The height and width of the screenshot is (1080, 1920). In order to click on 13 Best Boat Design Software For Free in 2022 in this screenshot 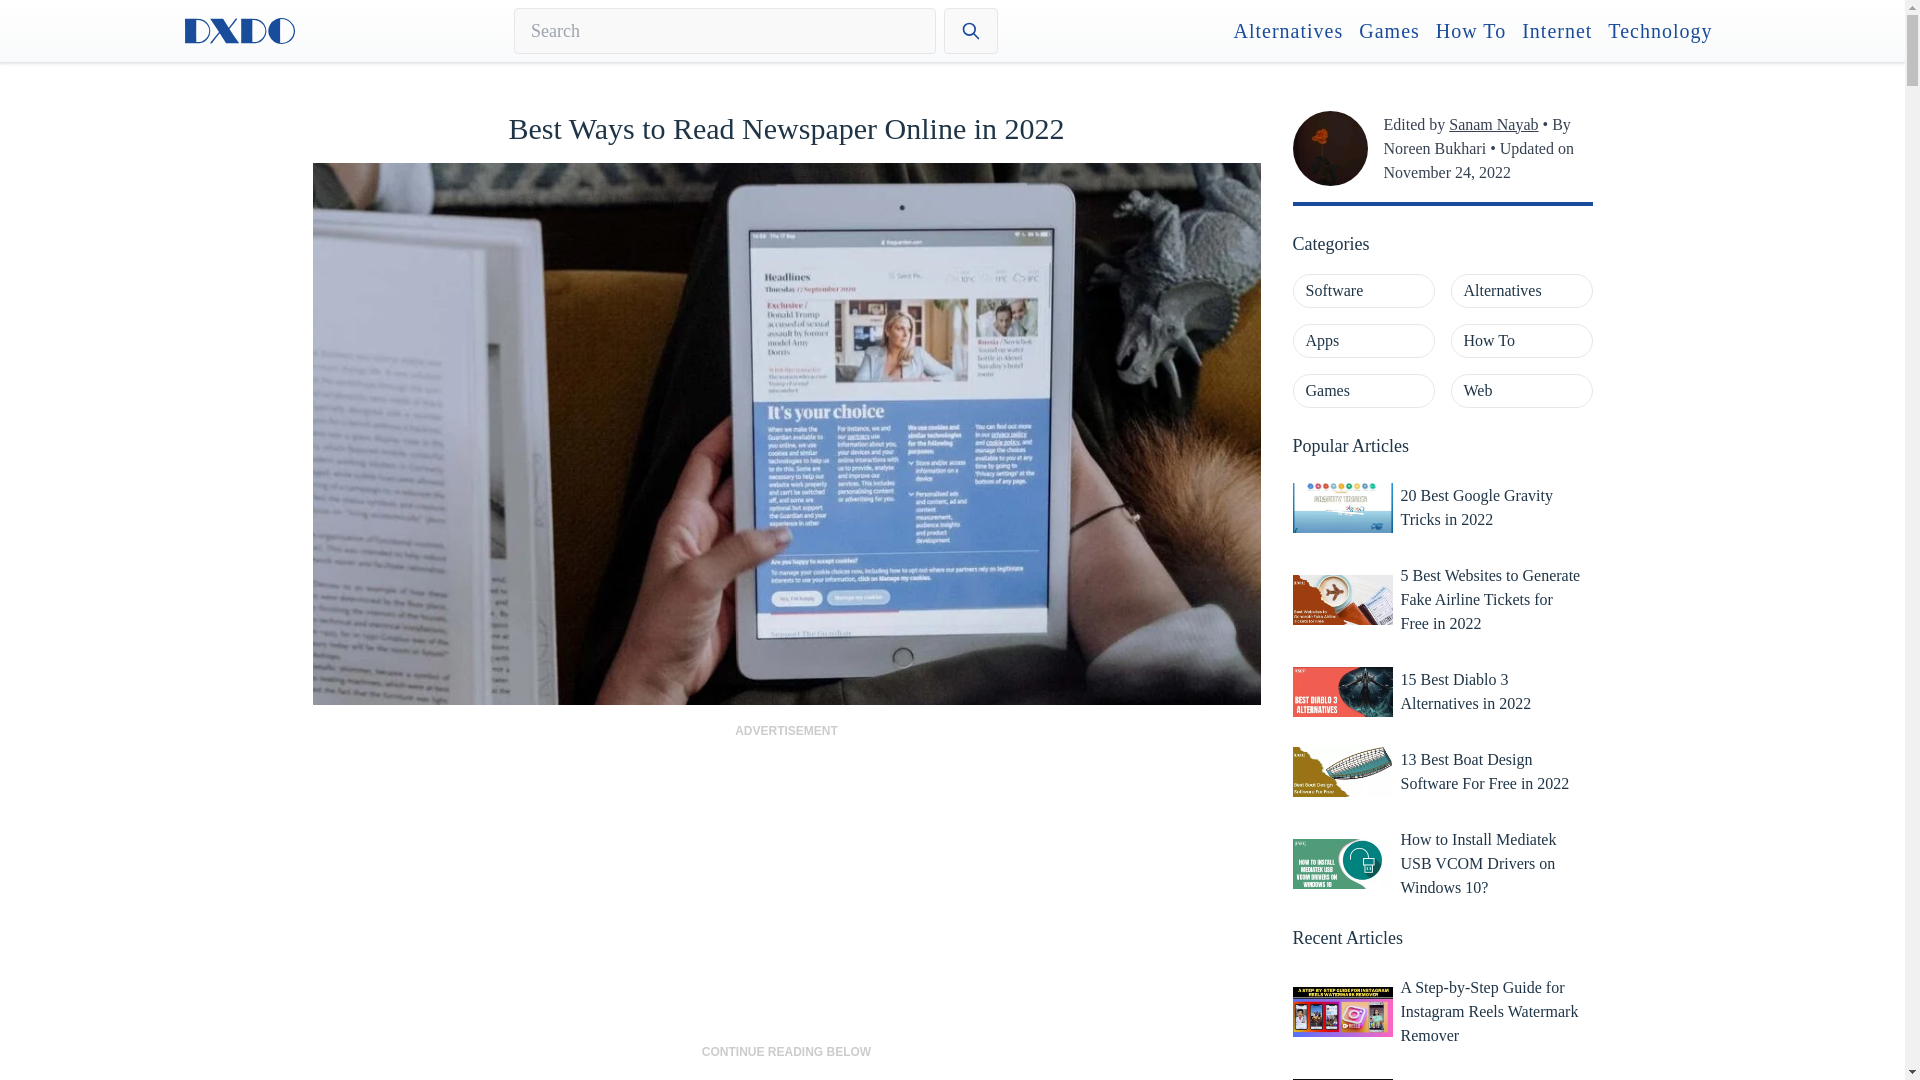, I will do `click(1492, 771)`.